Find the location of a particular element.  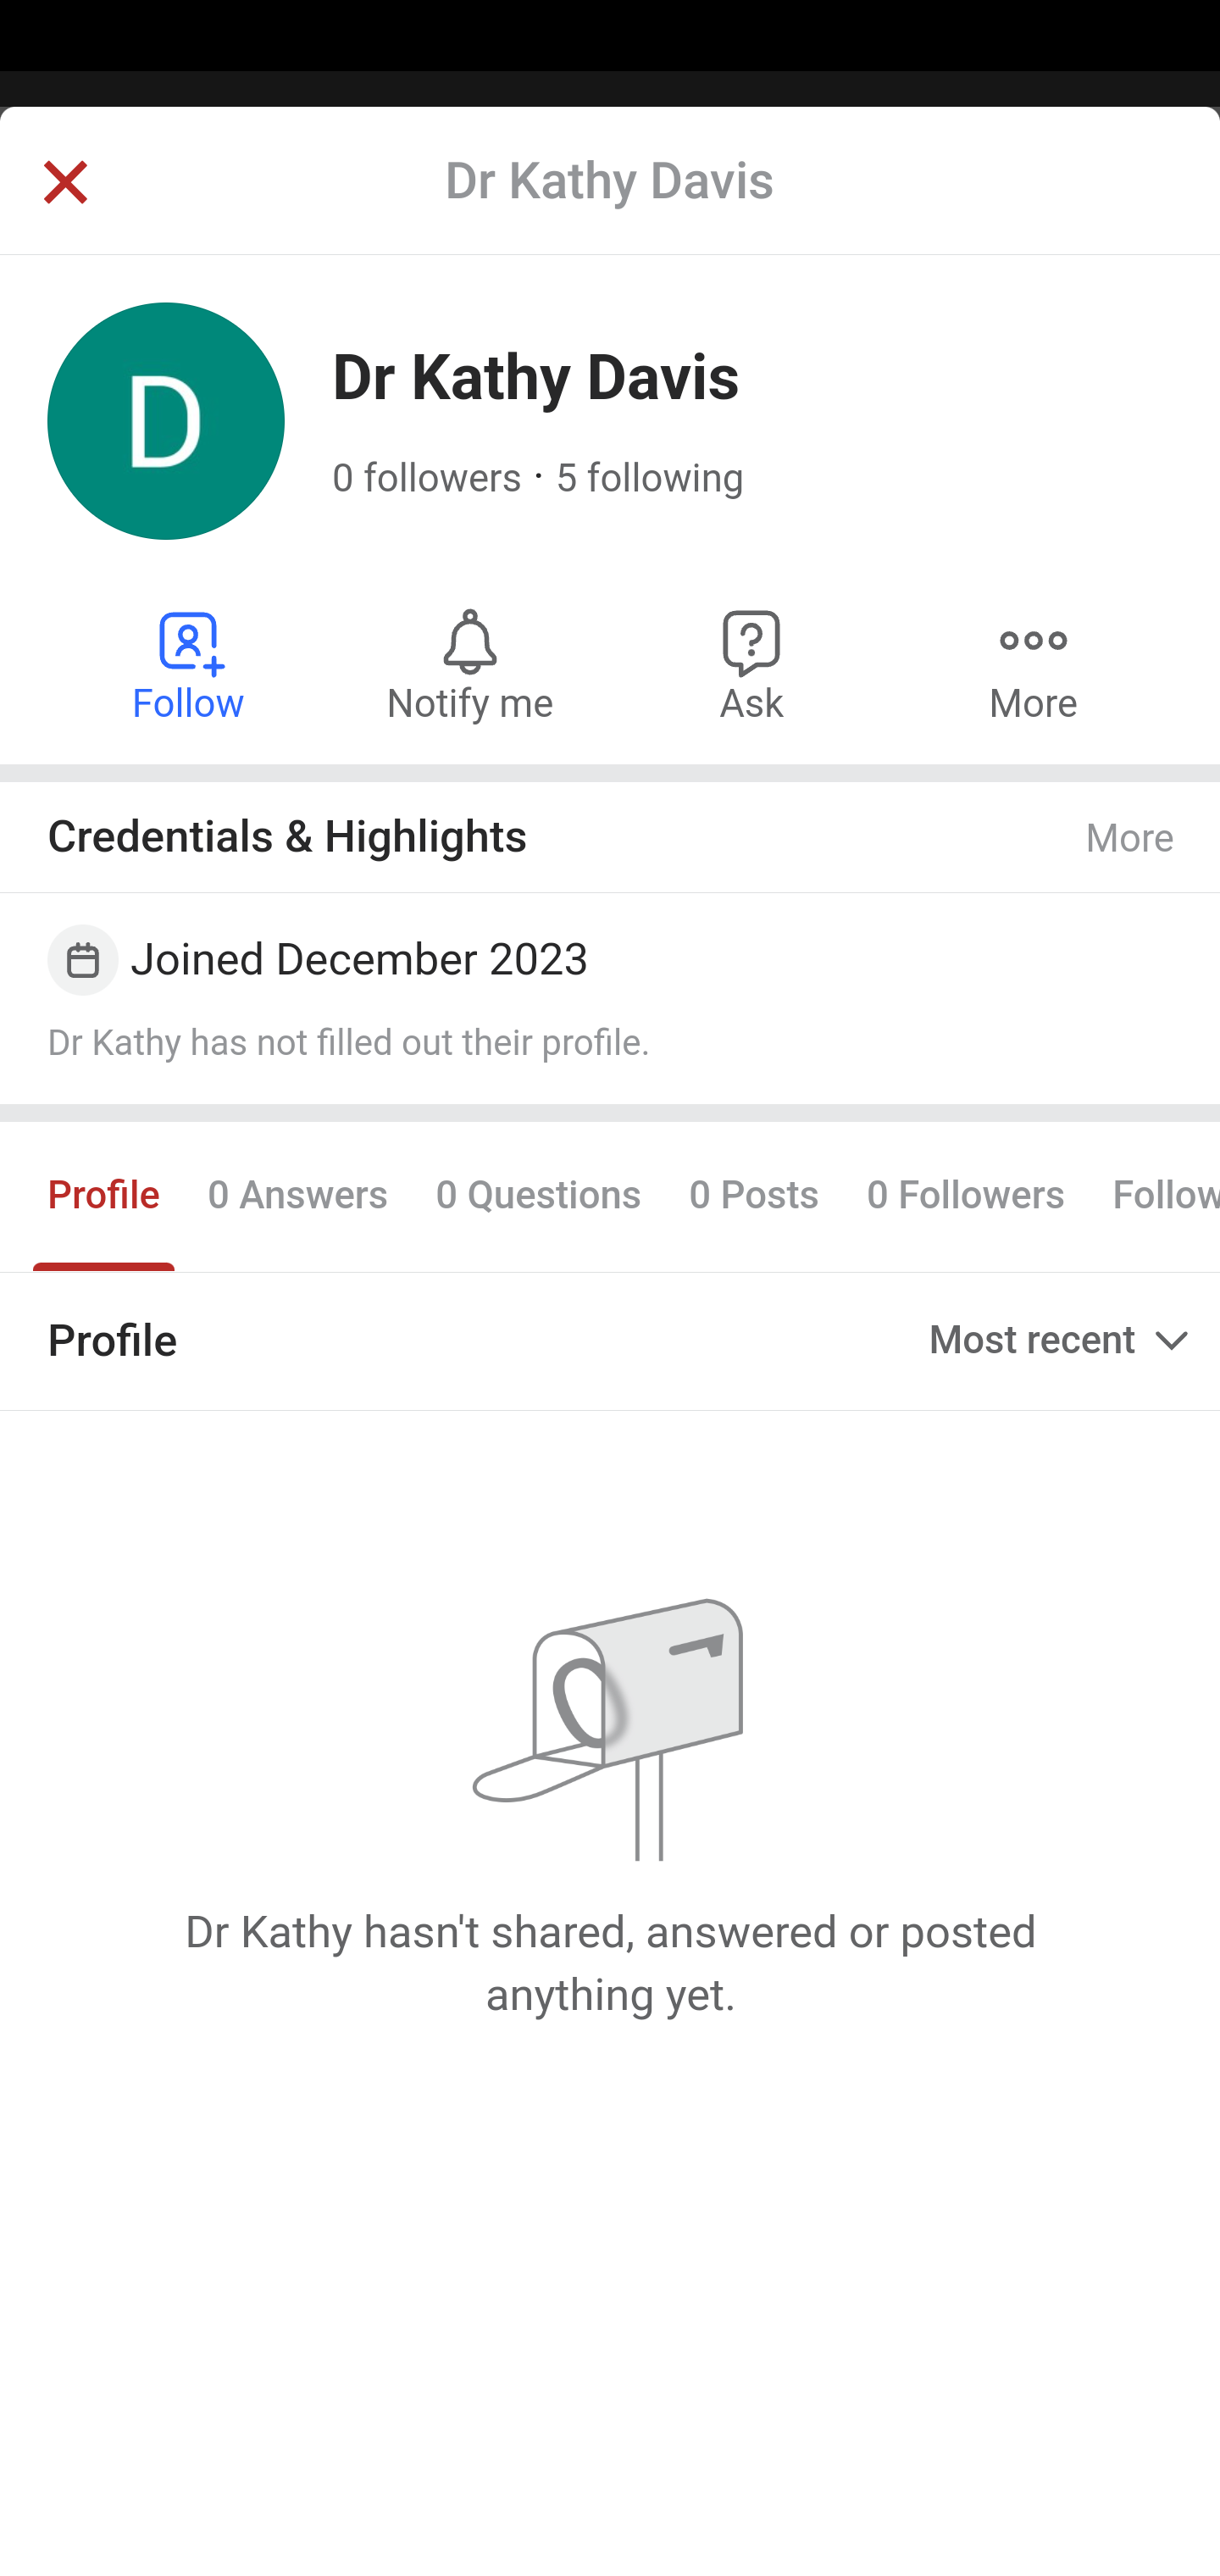

More is located at coordinates (1033, 664).